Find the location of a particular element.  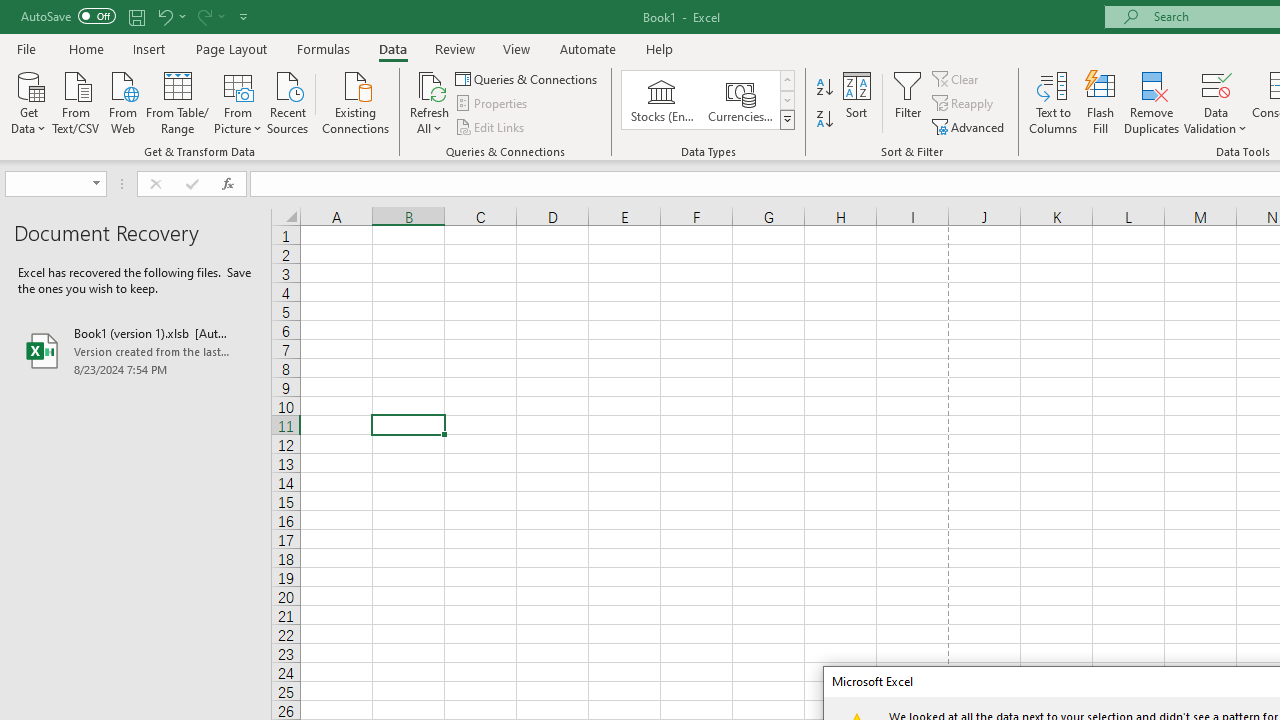

Sort... is located at coordinates (856, 102).